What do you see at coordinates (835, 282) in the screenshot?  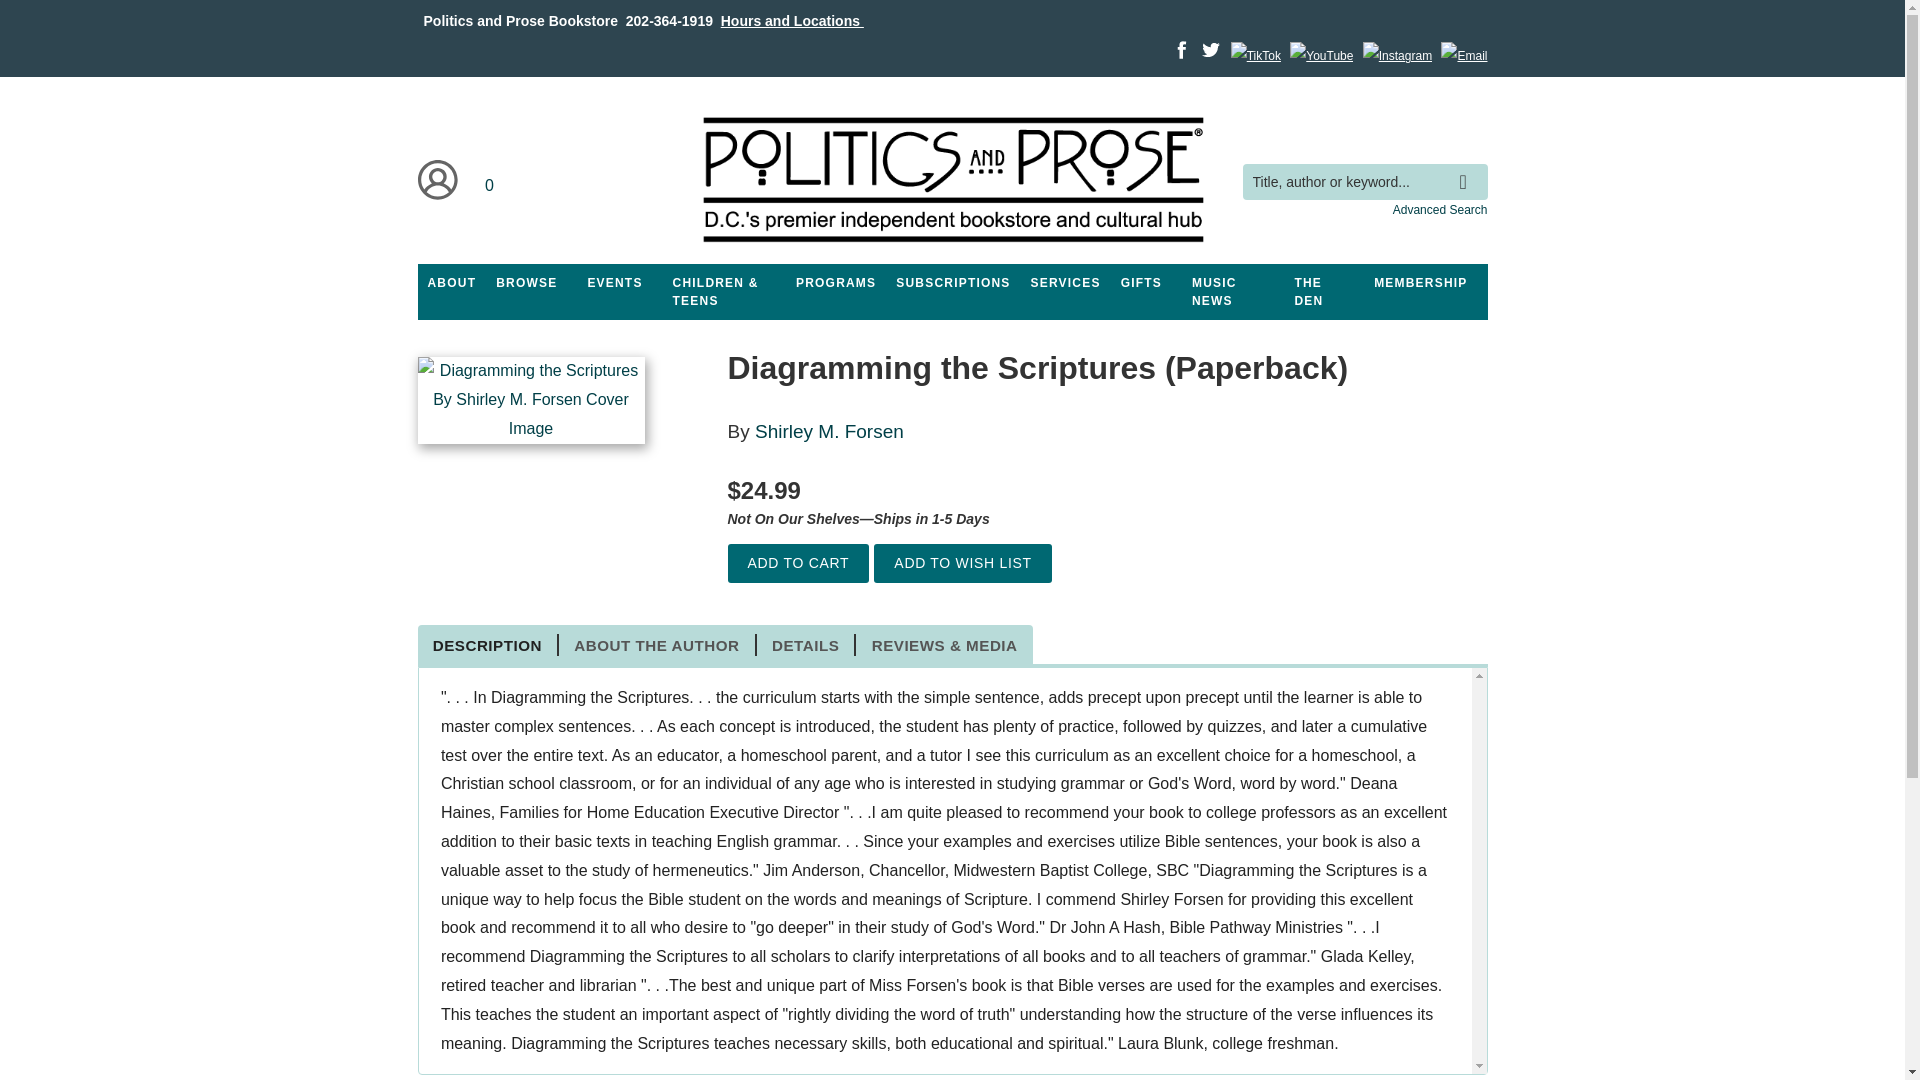 I see `See information about our programs` at bounding box center [835, 282].